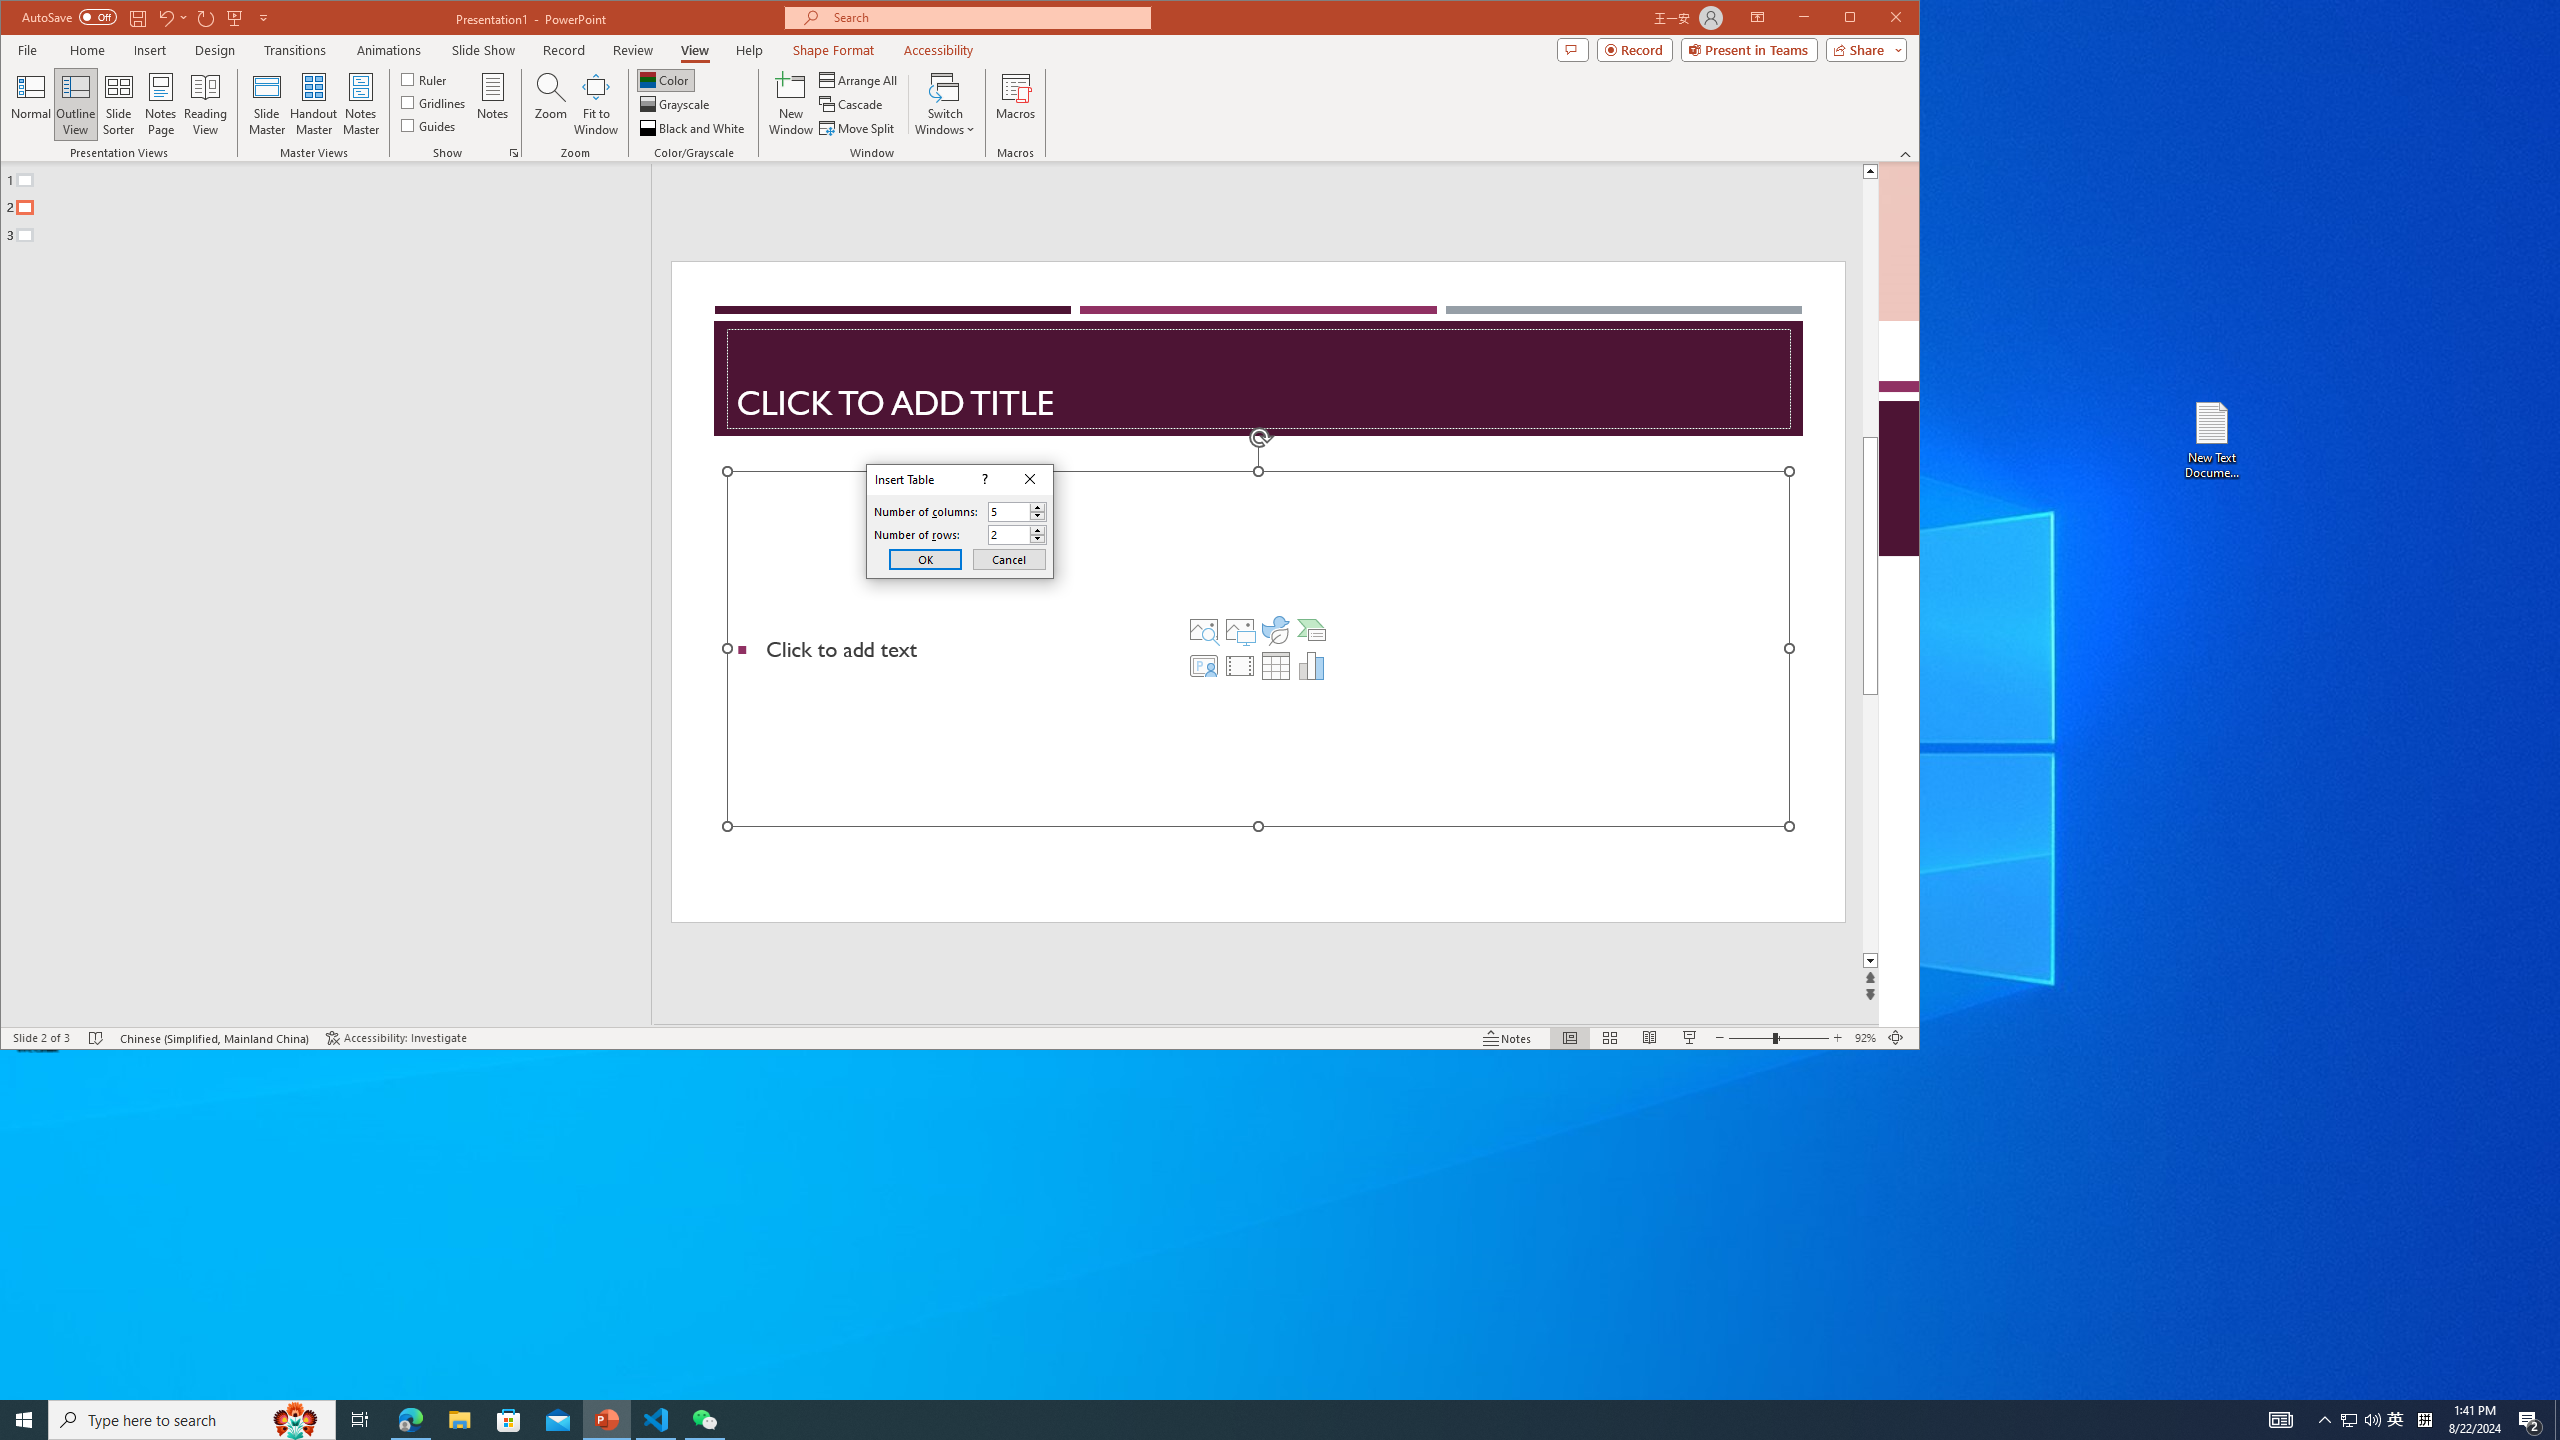  I want to click on Maximize, so click(1878, 19).